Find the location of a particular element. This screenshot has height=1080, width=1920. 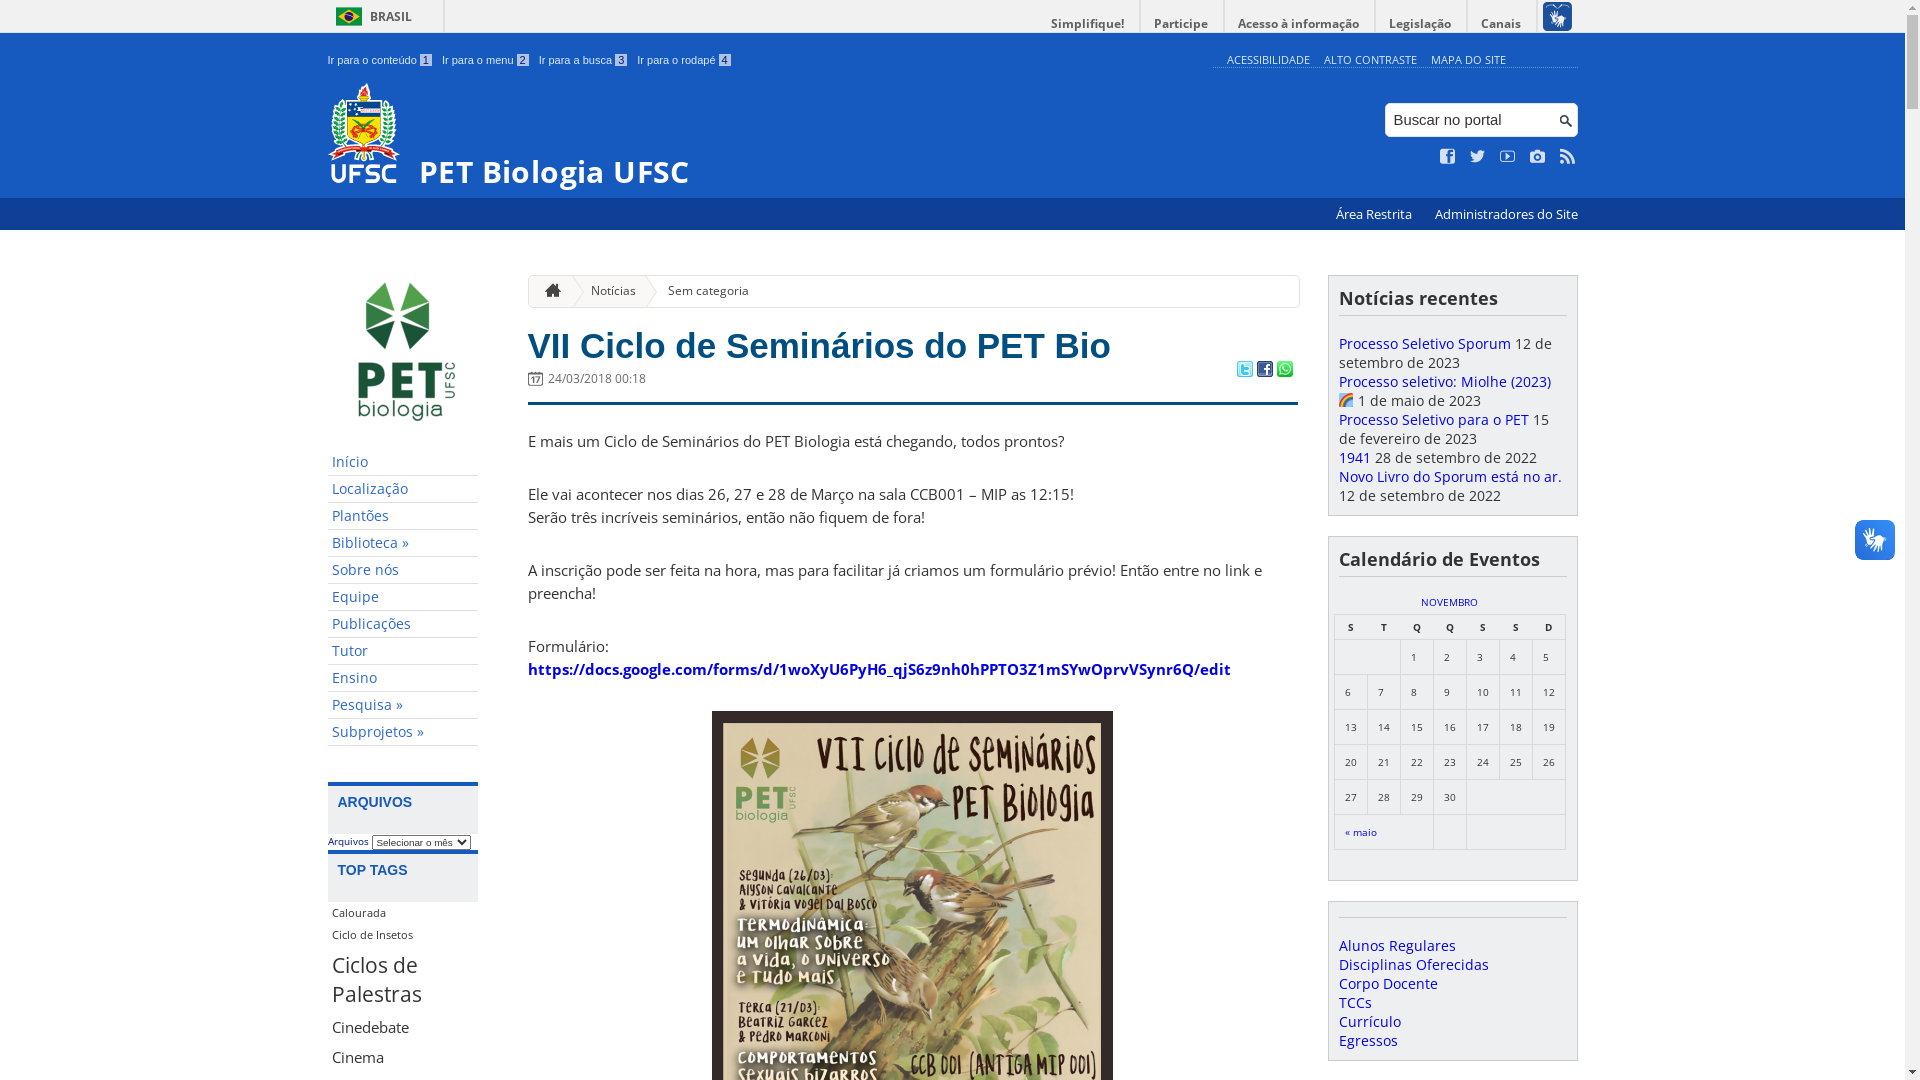

Equipe is located at coordinates (403, 598).